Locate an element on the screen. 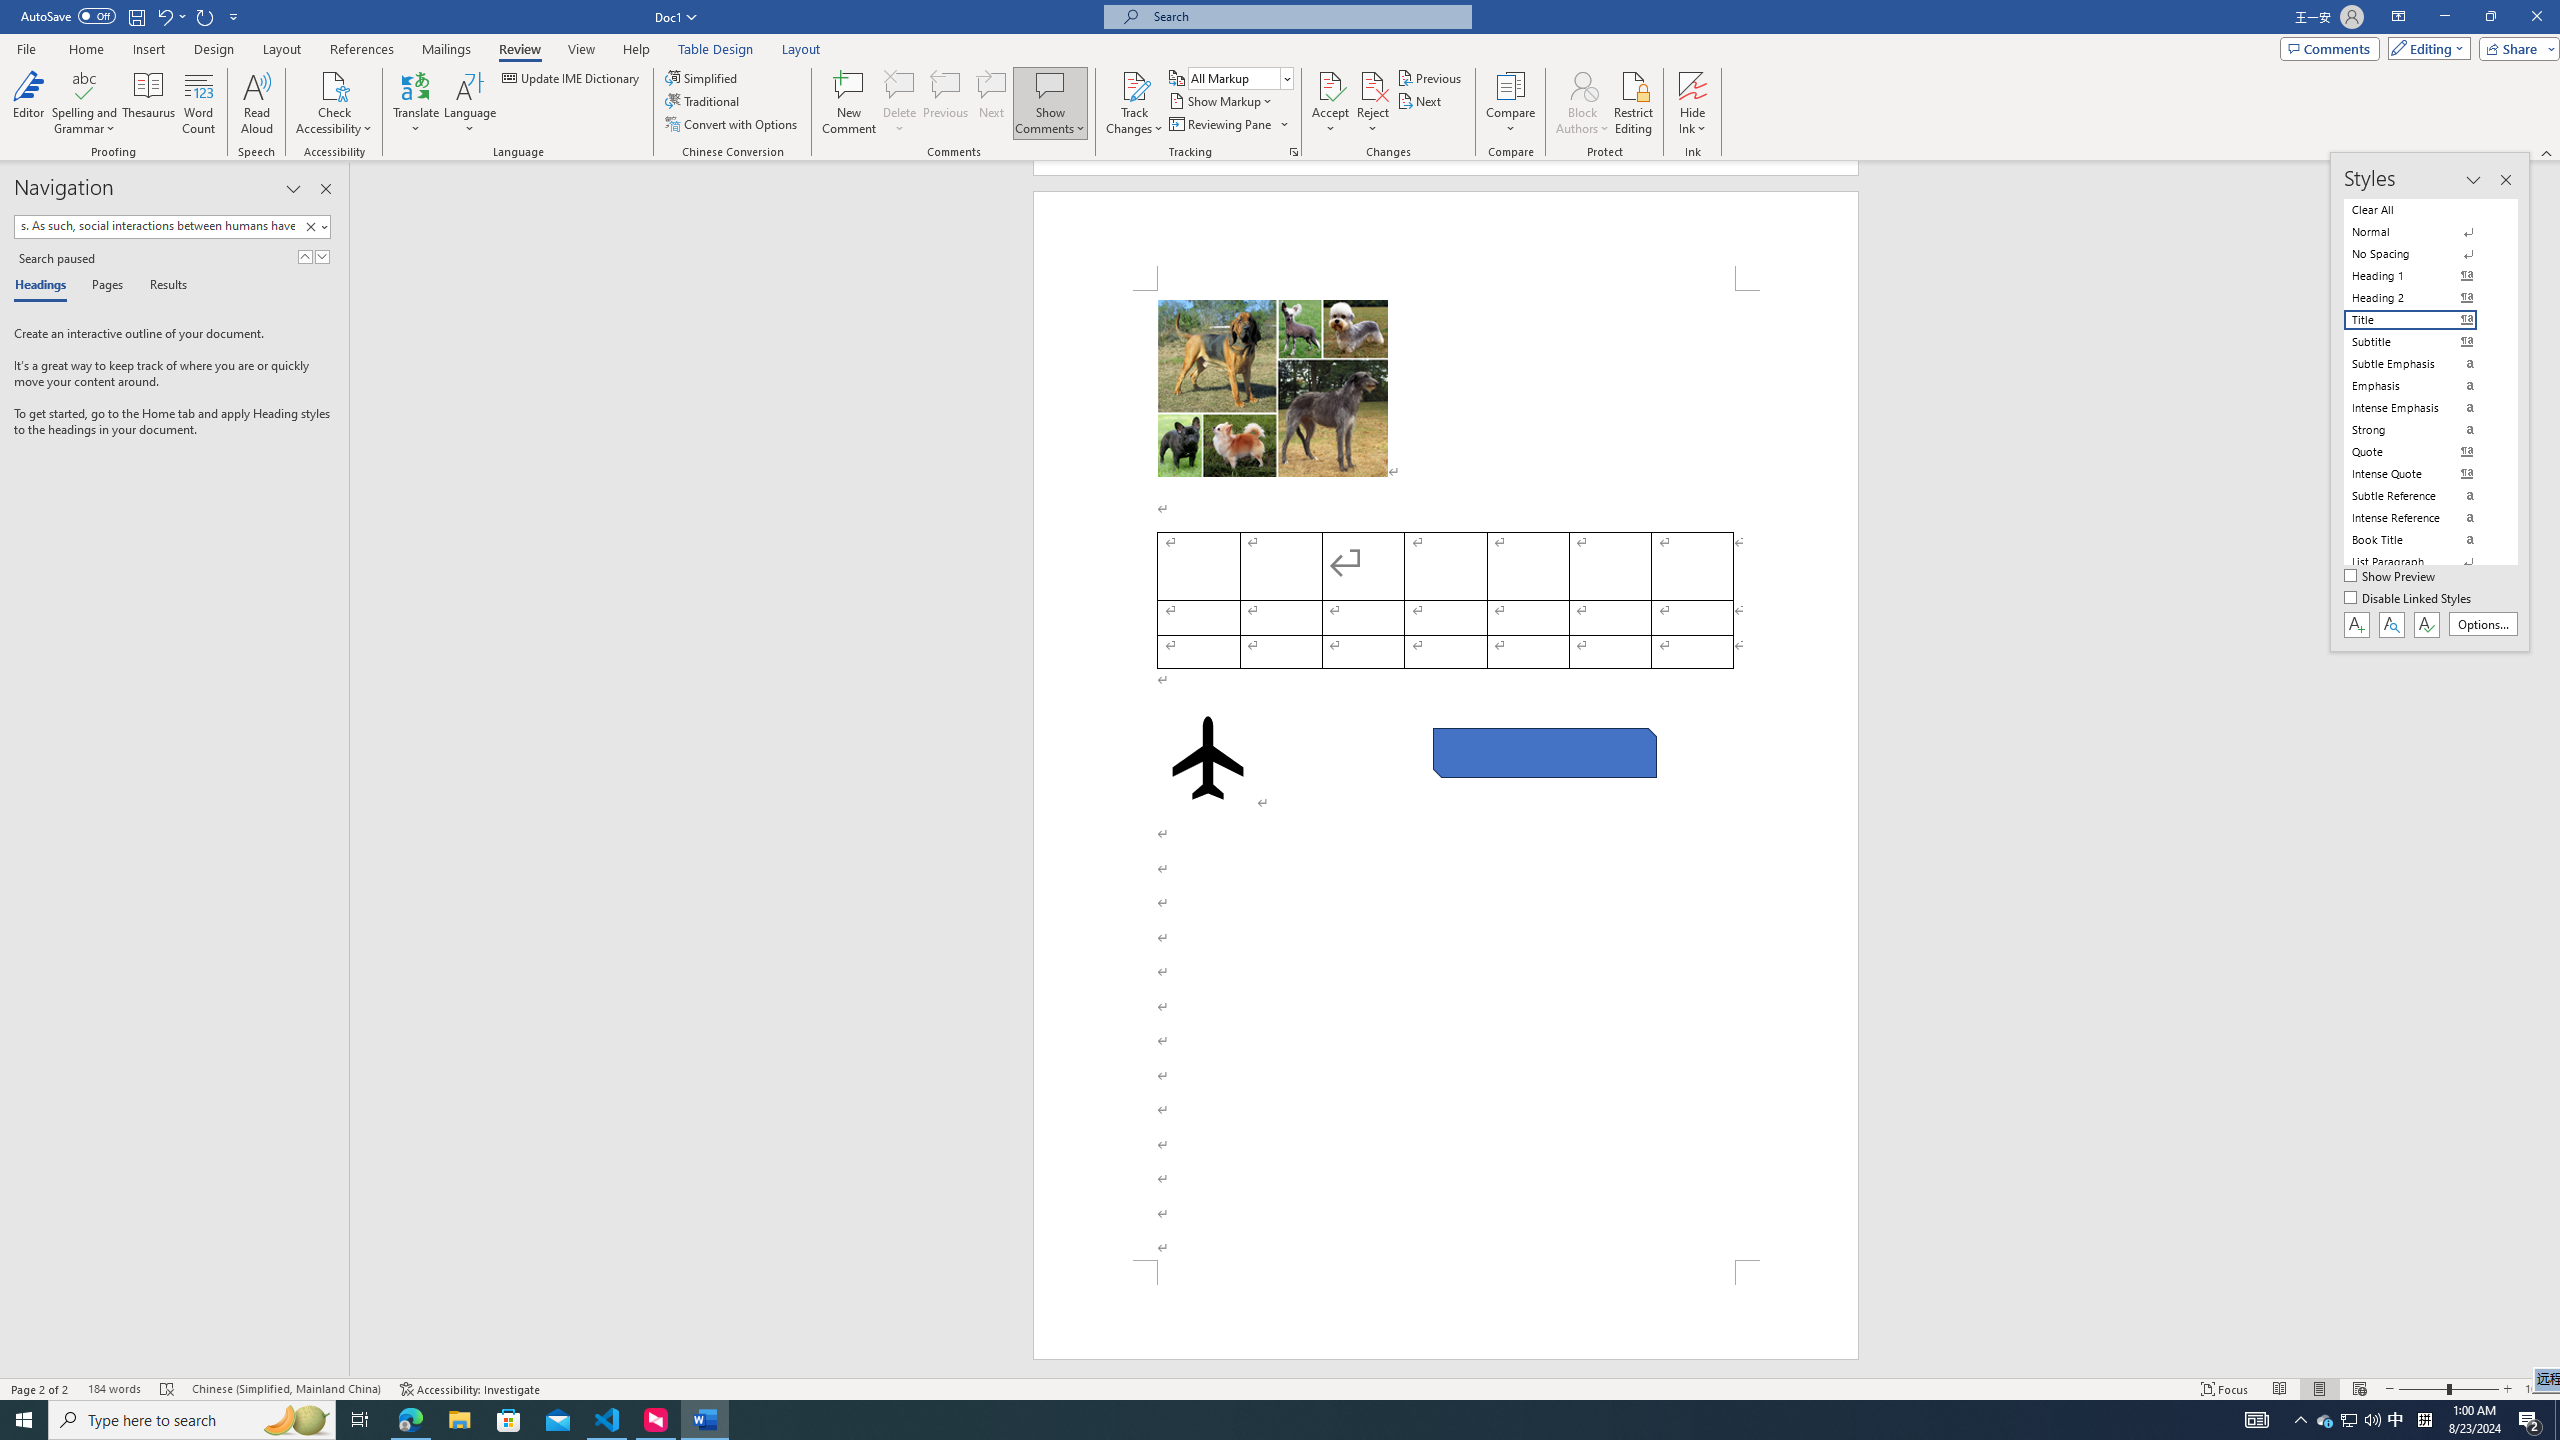 This screenshot has height=1440, width=2560. Disable Linked Styles is located at coordinates (2410, 600).